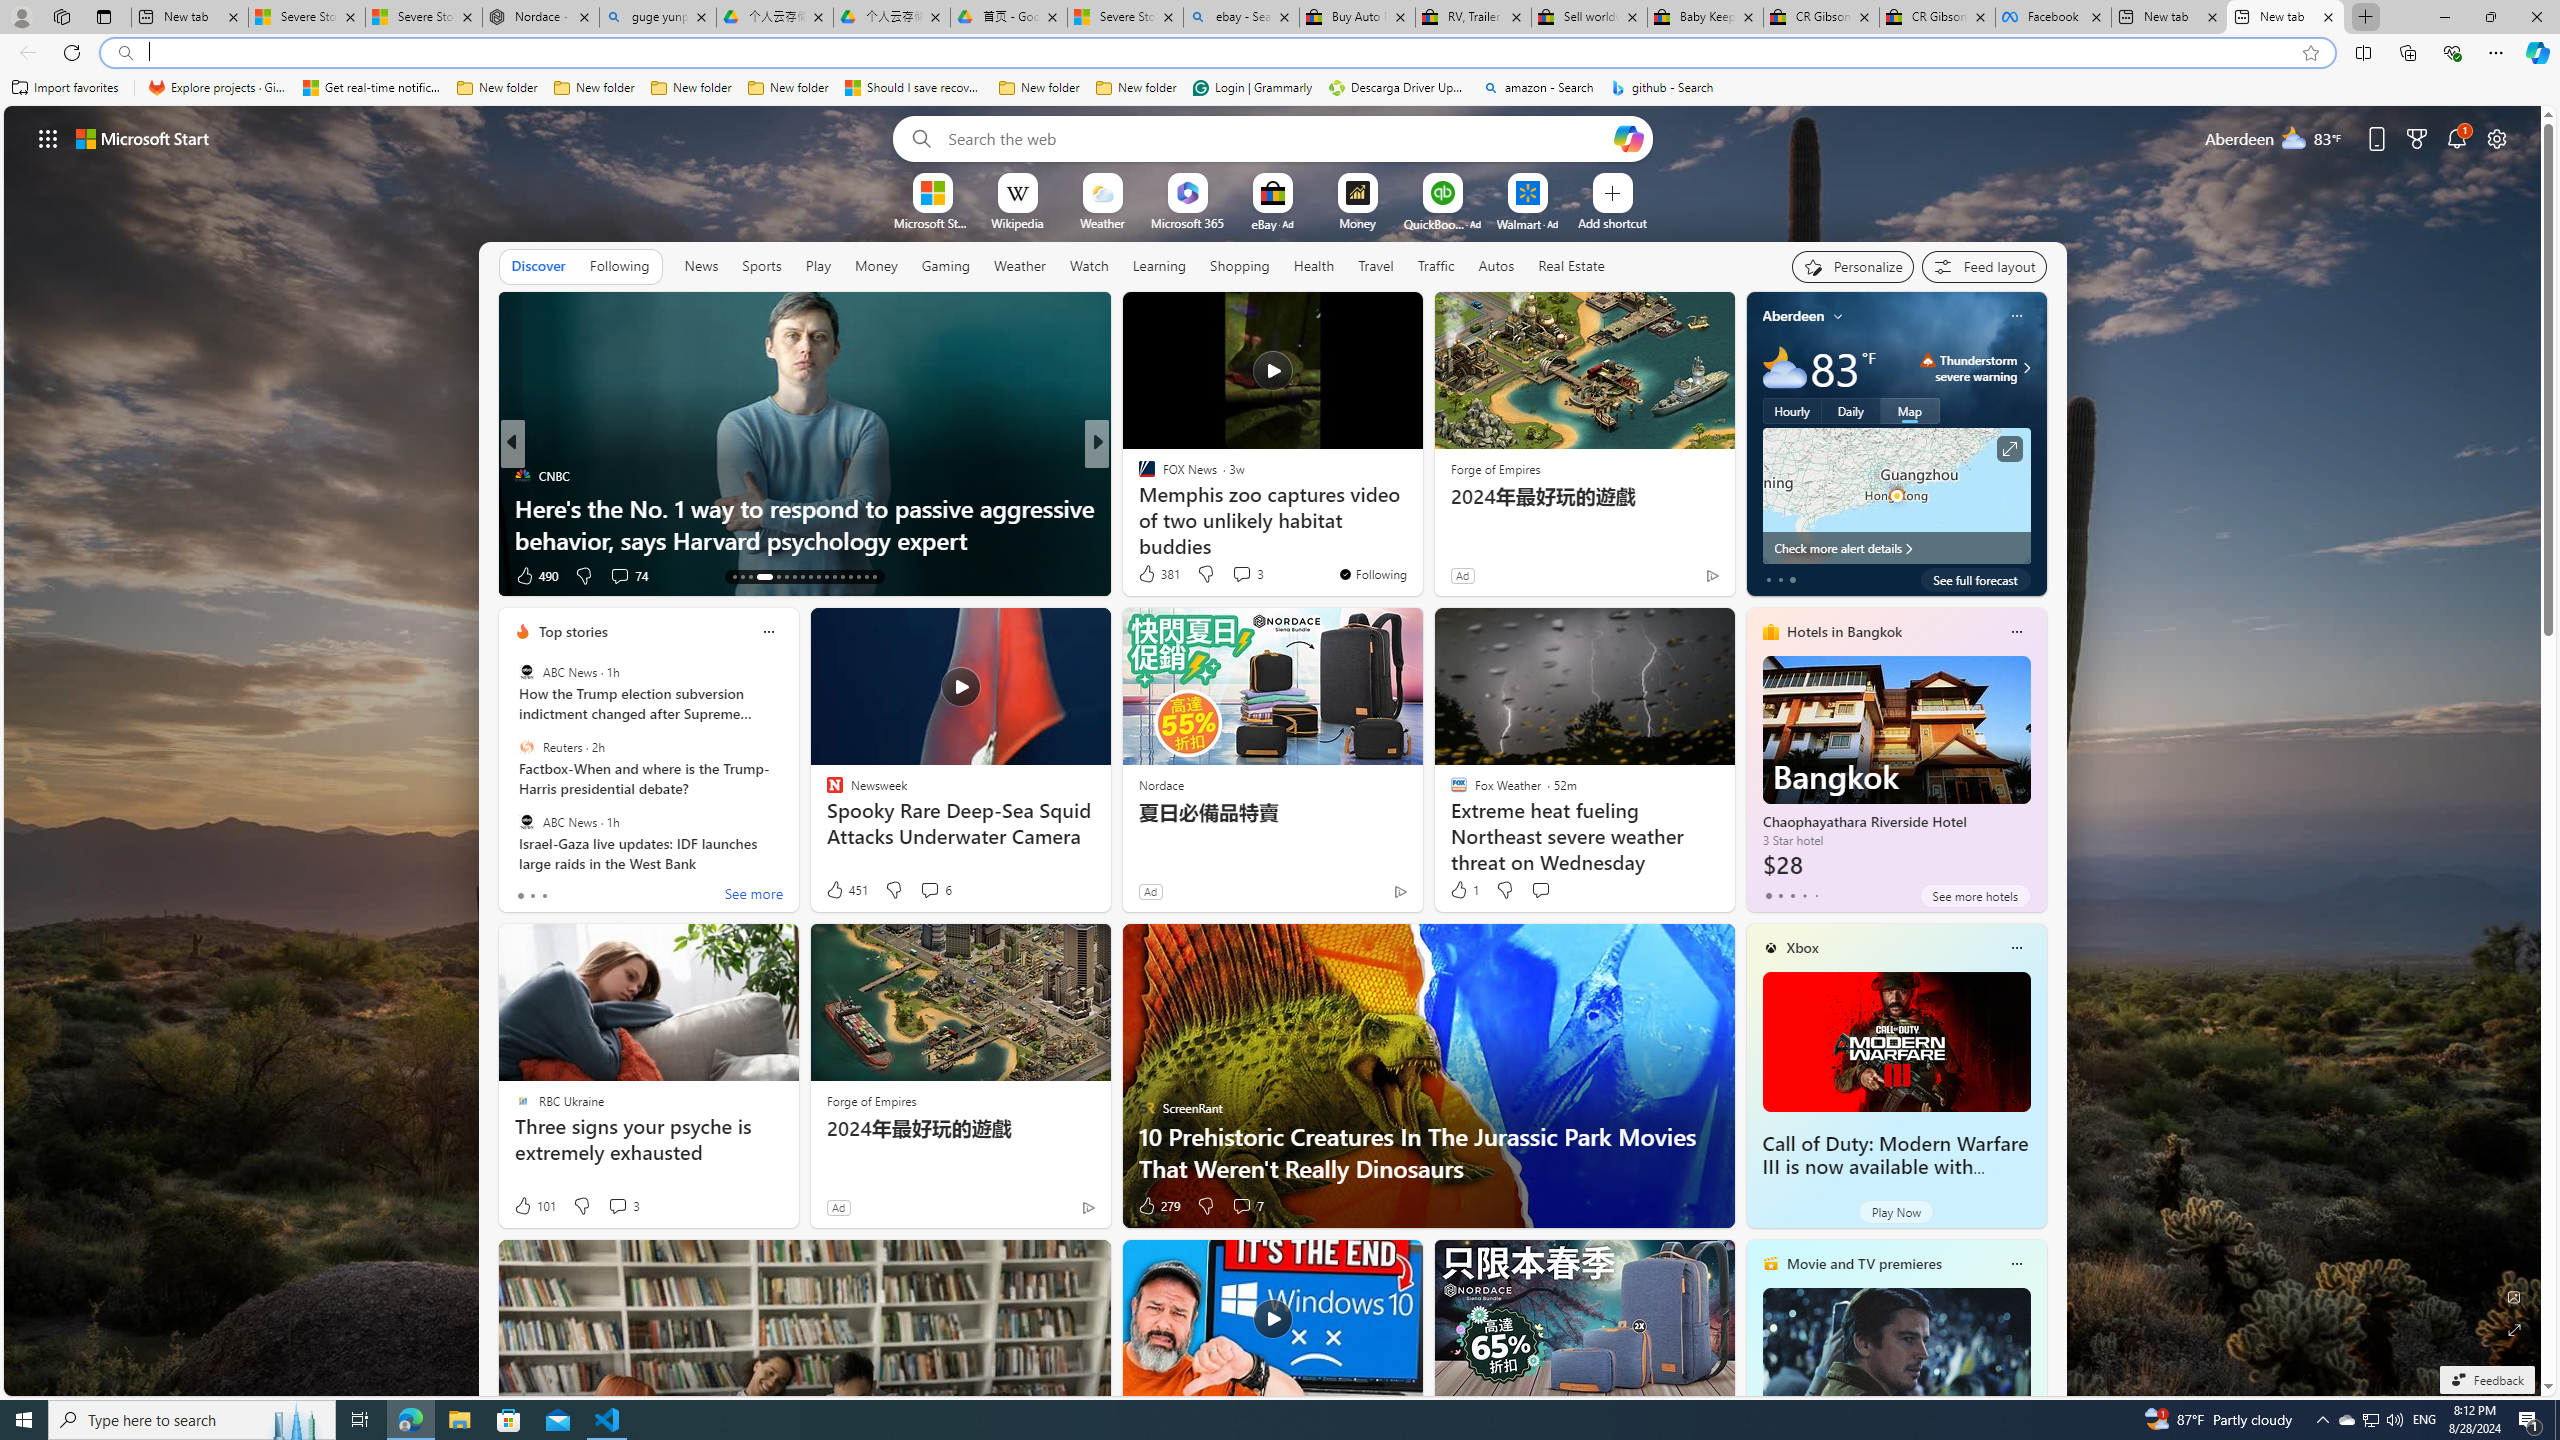  Describe the element at coordinates (818, 577) in the screenshot. I see `AutomationID: tab-22` at that location.